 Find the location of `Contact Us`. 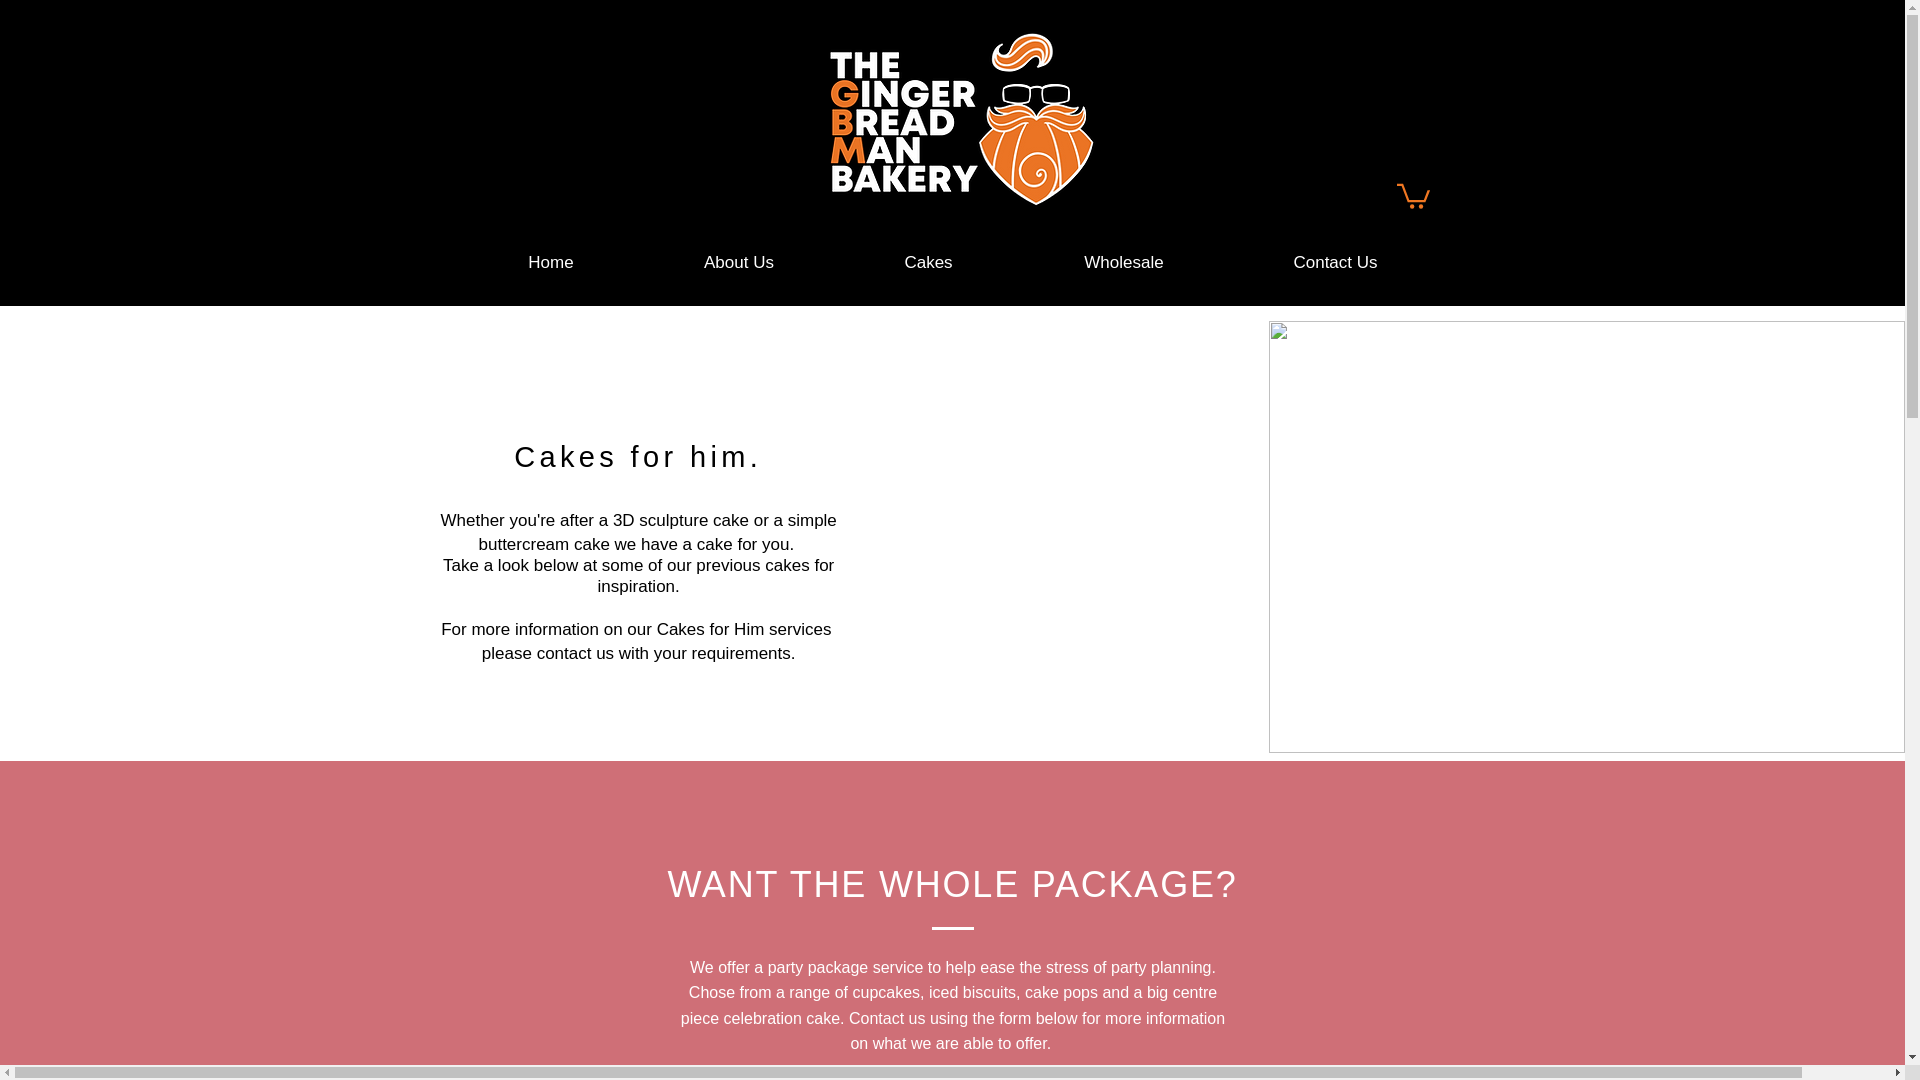

Contact Us is located at coordinates (1336, 262).